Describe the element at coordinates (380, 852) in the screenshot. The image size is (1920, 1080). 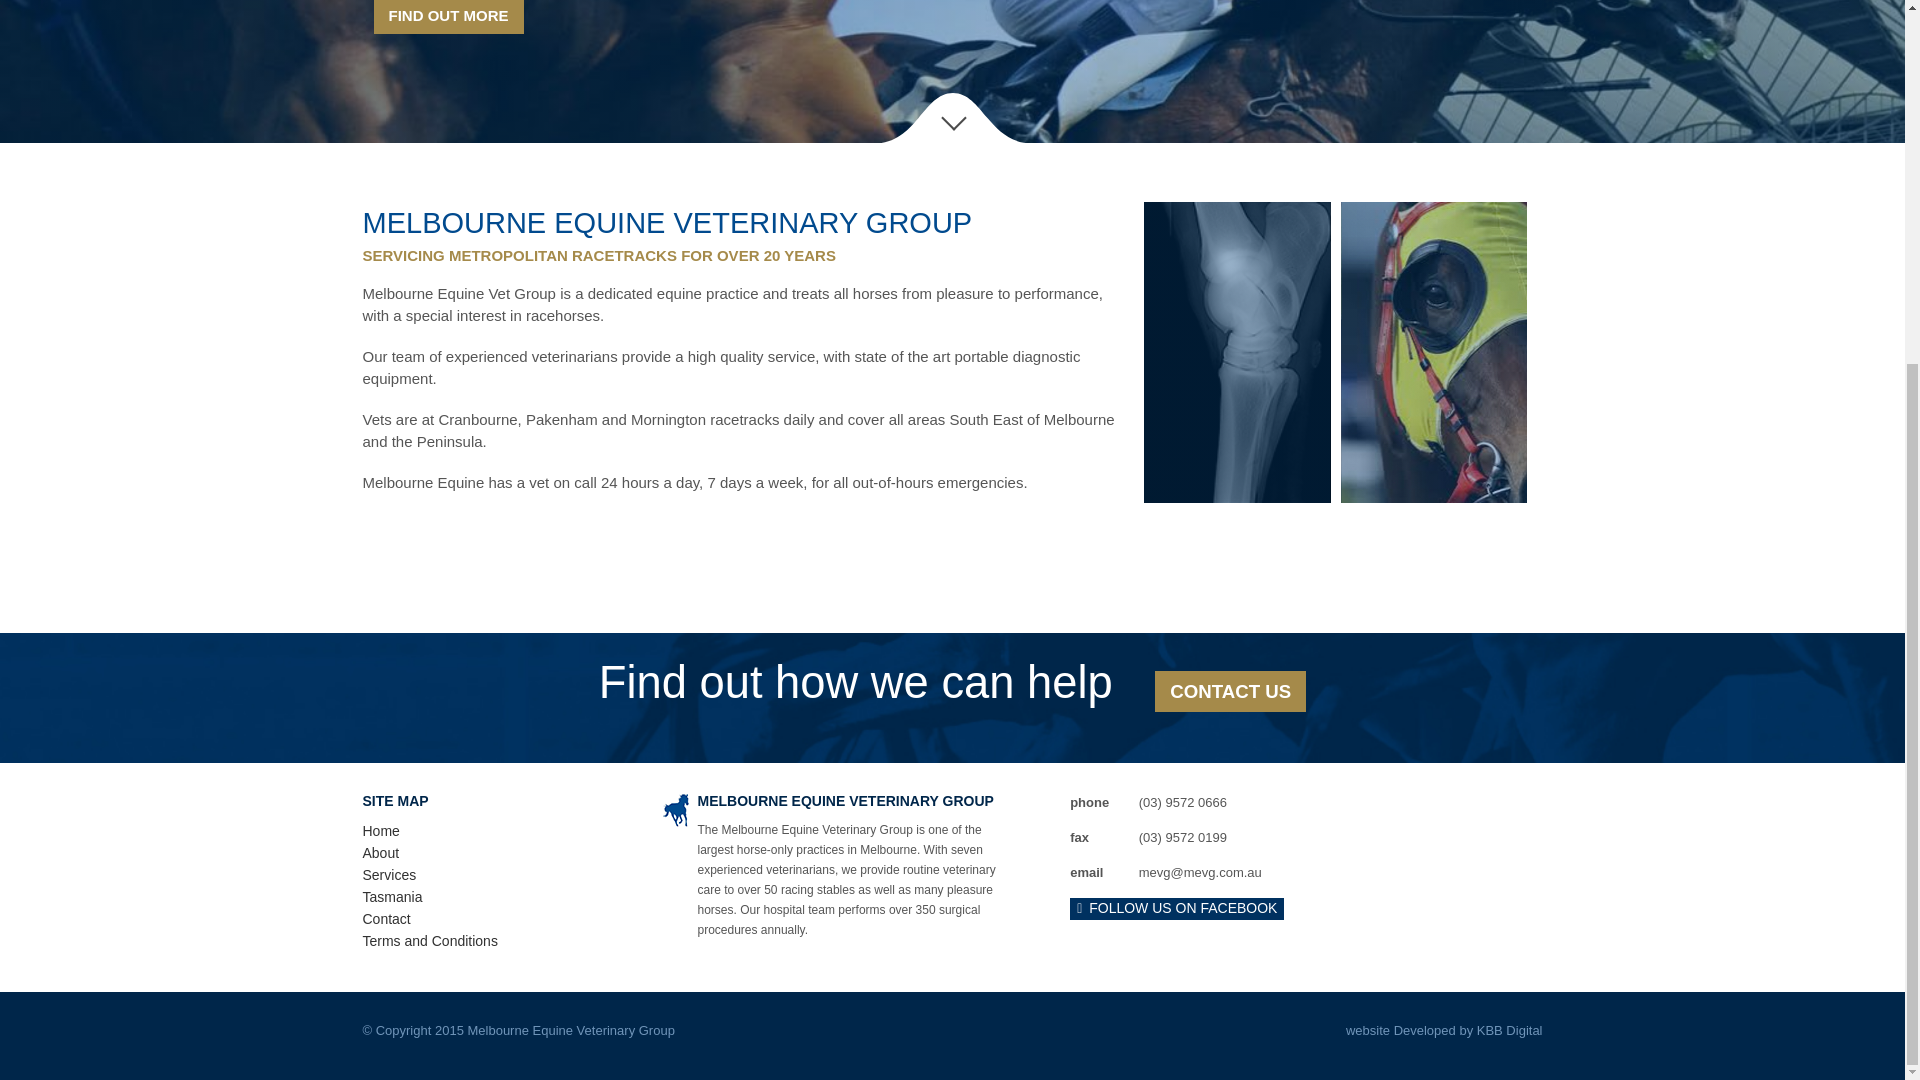
I see `About` at that location.